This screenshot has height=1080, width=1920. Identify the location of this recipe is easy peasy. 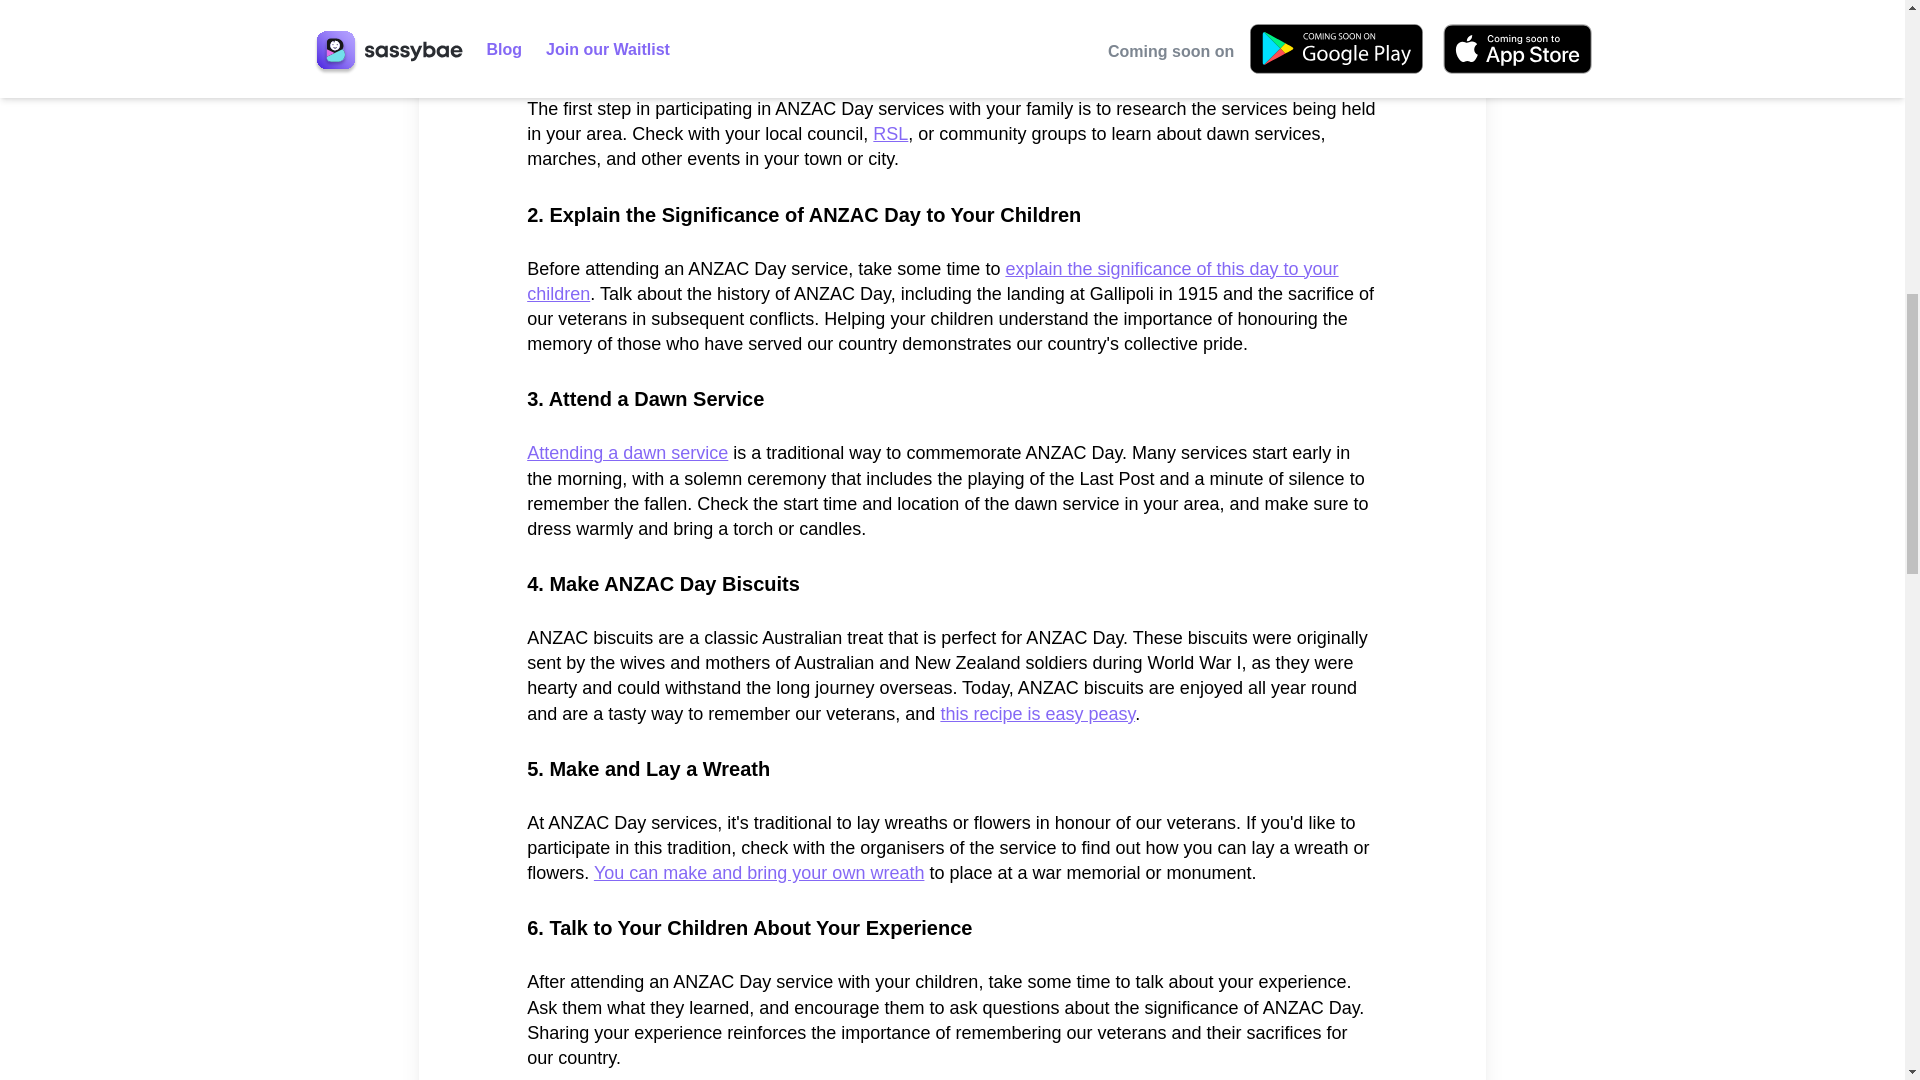
(1037, 714).